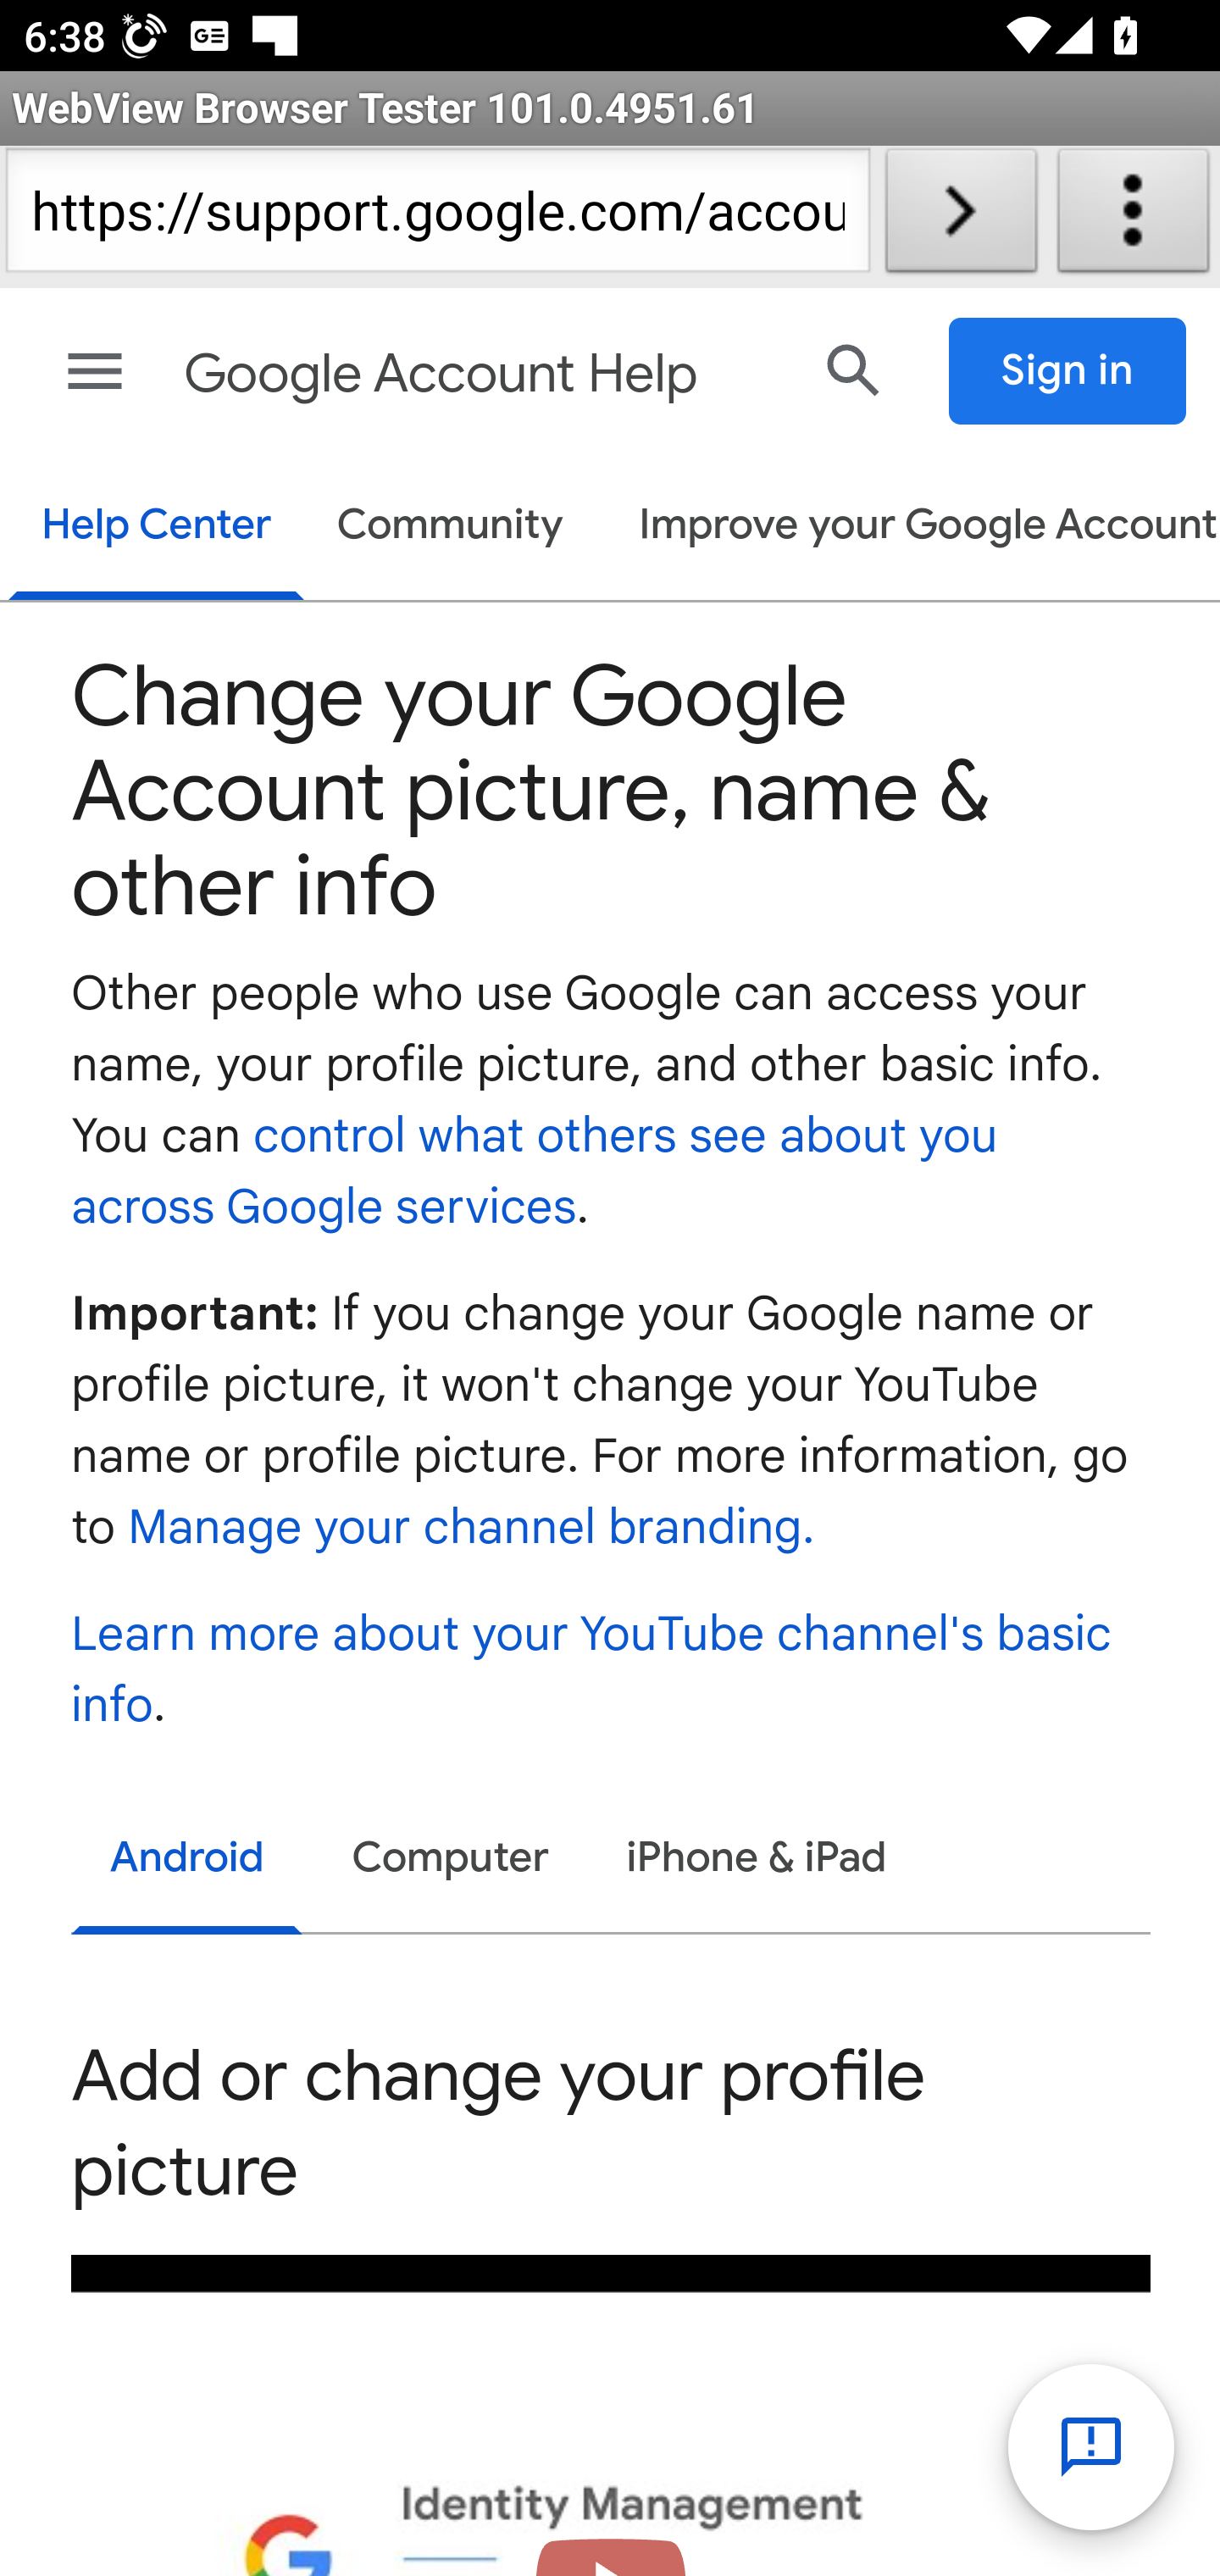 The height and width of the screenshot is (2576, 1220). Describe the element at coordinates (450, 1859) in the screenshot. I see `Computer` at that location.